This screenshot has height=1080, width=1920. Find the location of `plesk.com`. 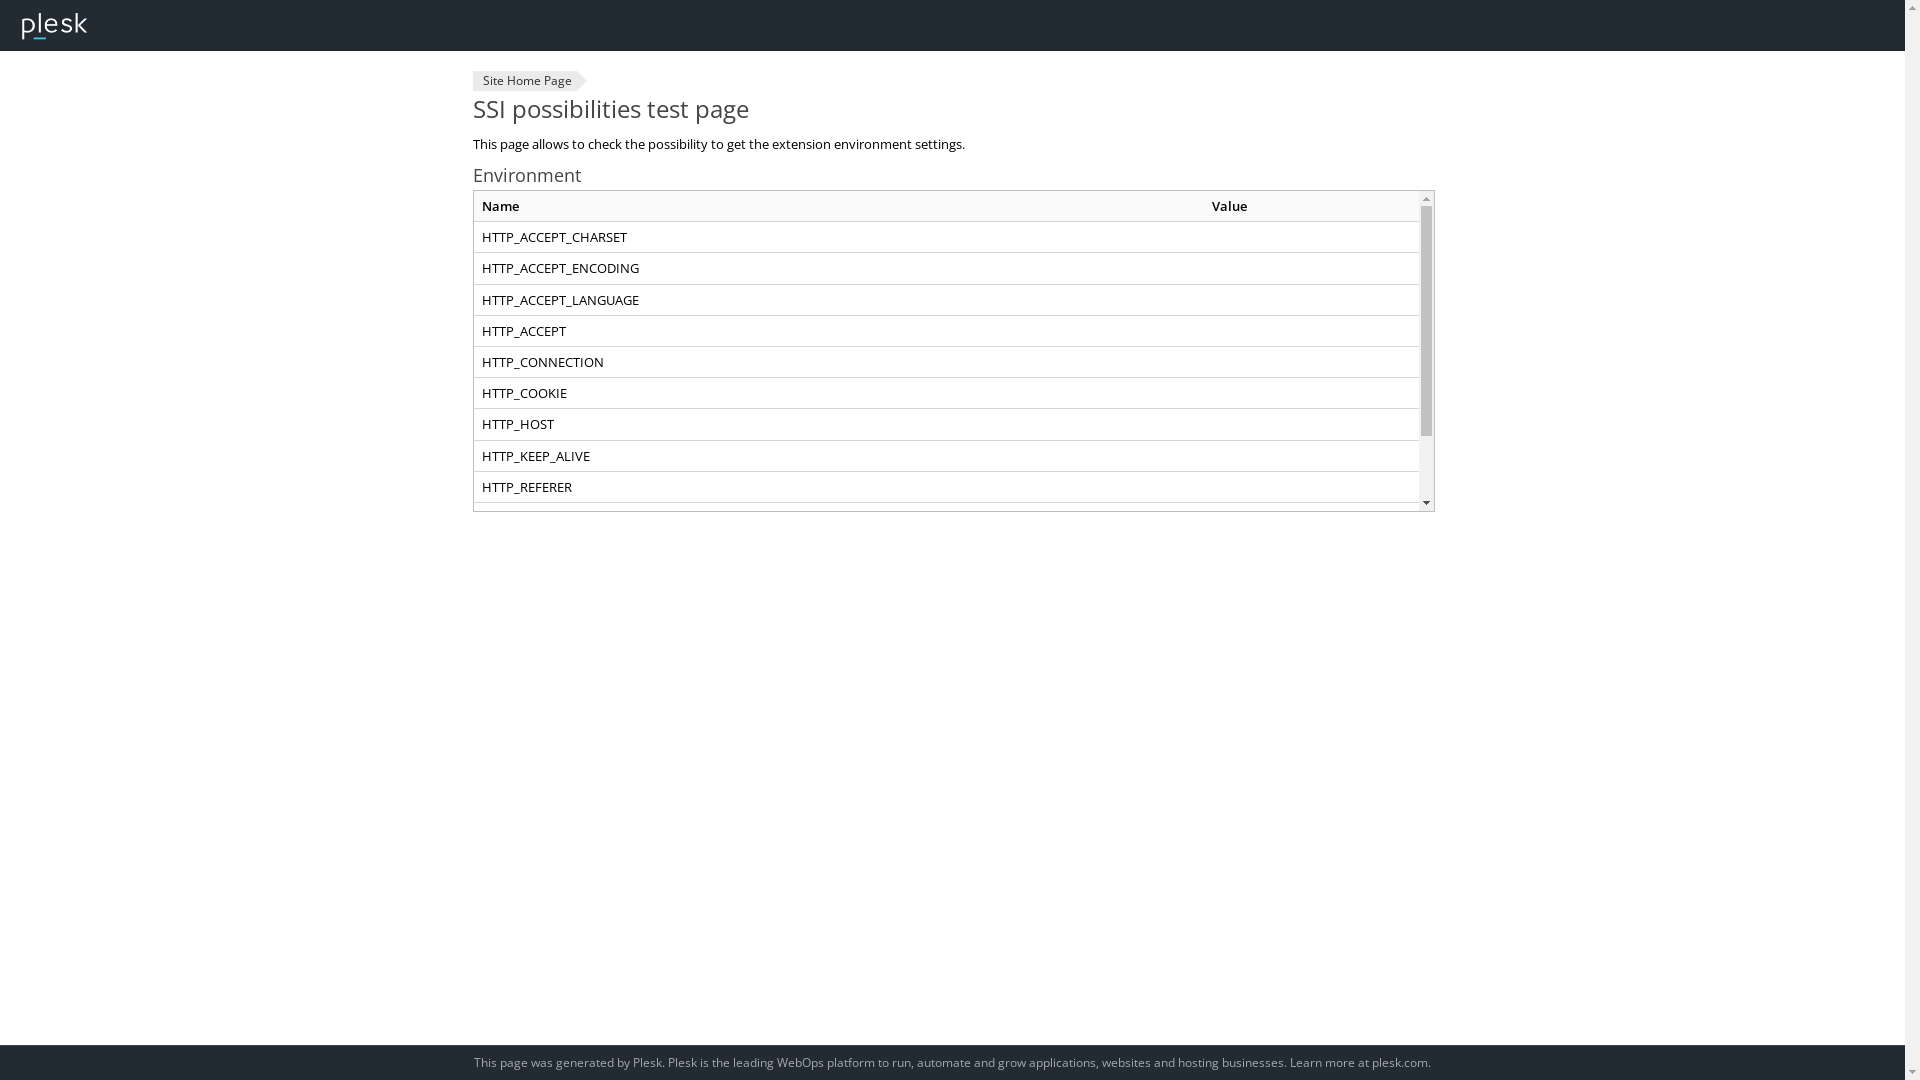

plesk.com is located at coordinates (1400, 1062).